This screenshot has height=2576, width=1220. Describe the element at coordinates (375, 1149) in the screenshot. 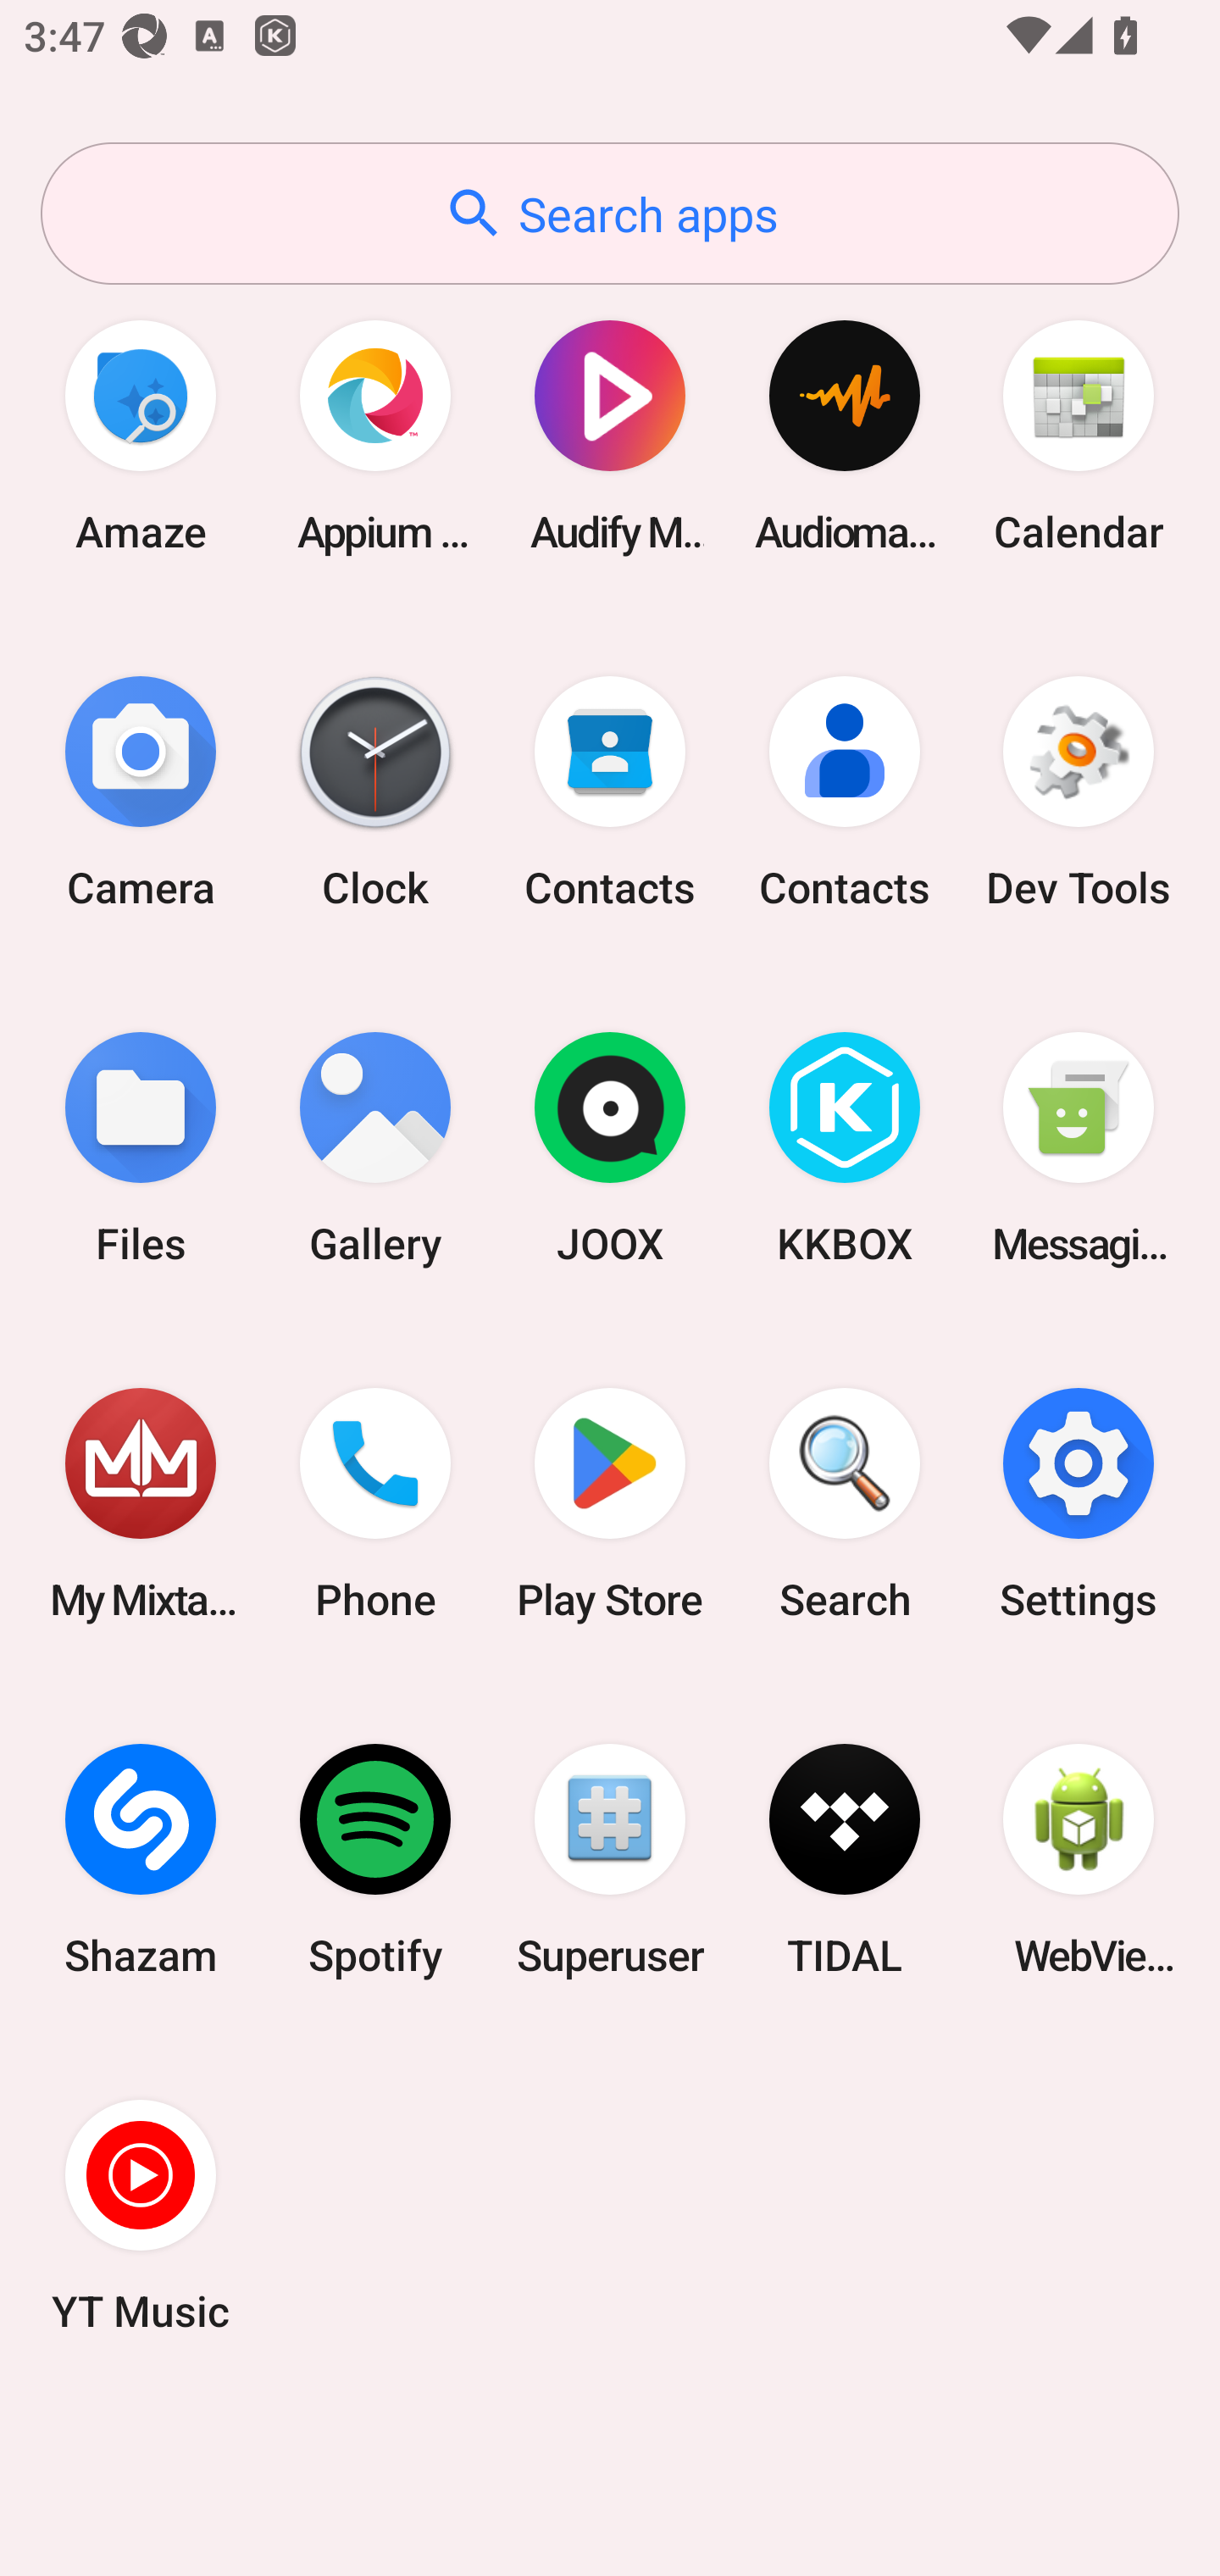

I see `Gallery` at that location.